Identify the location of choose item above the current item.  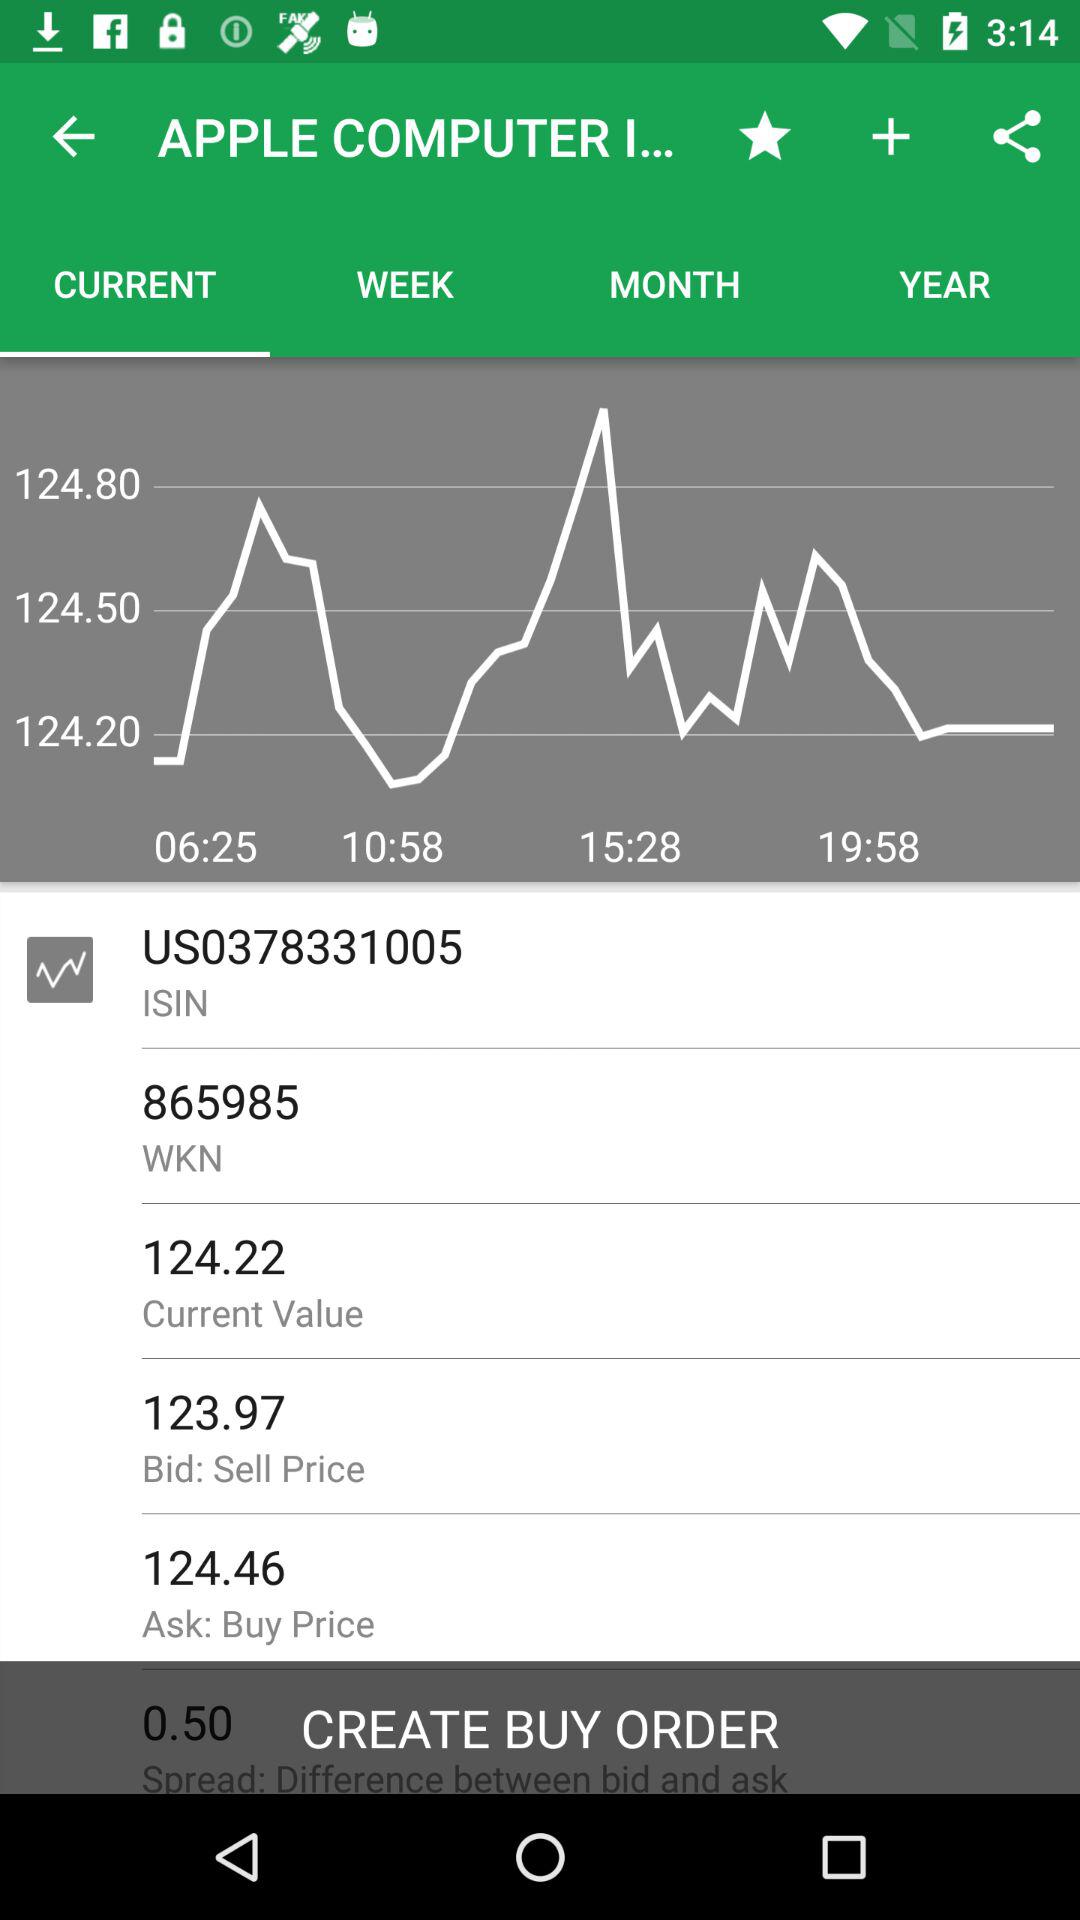
(73, 136).